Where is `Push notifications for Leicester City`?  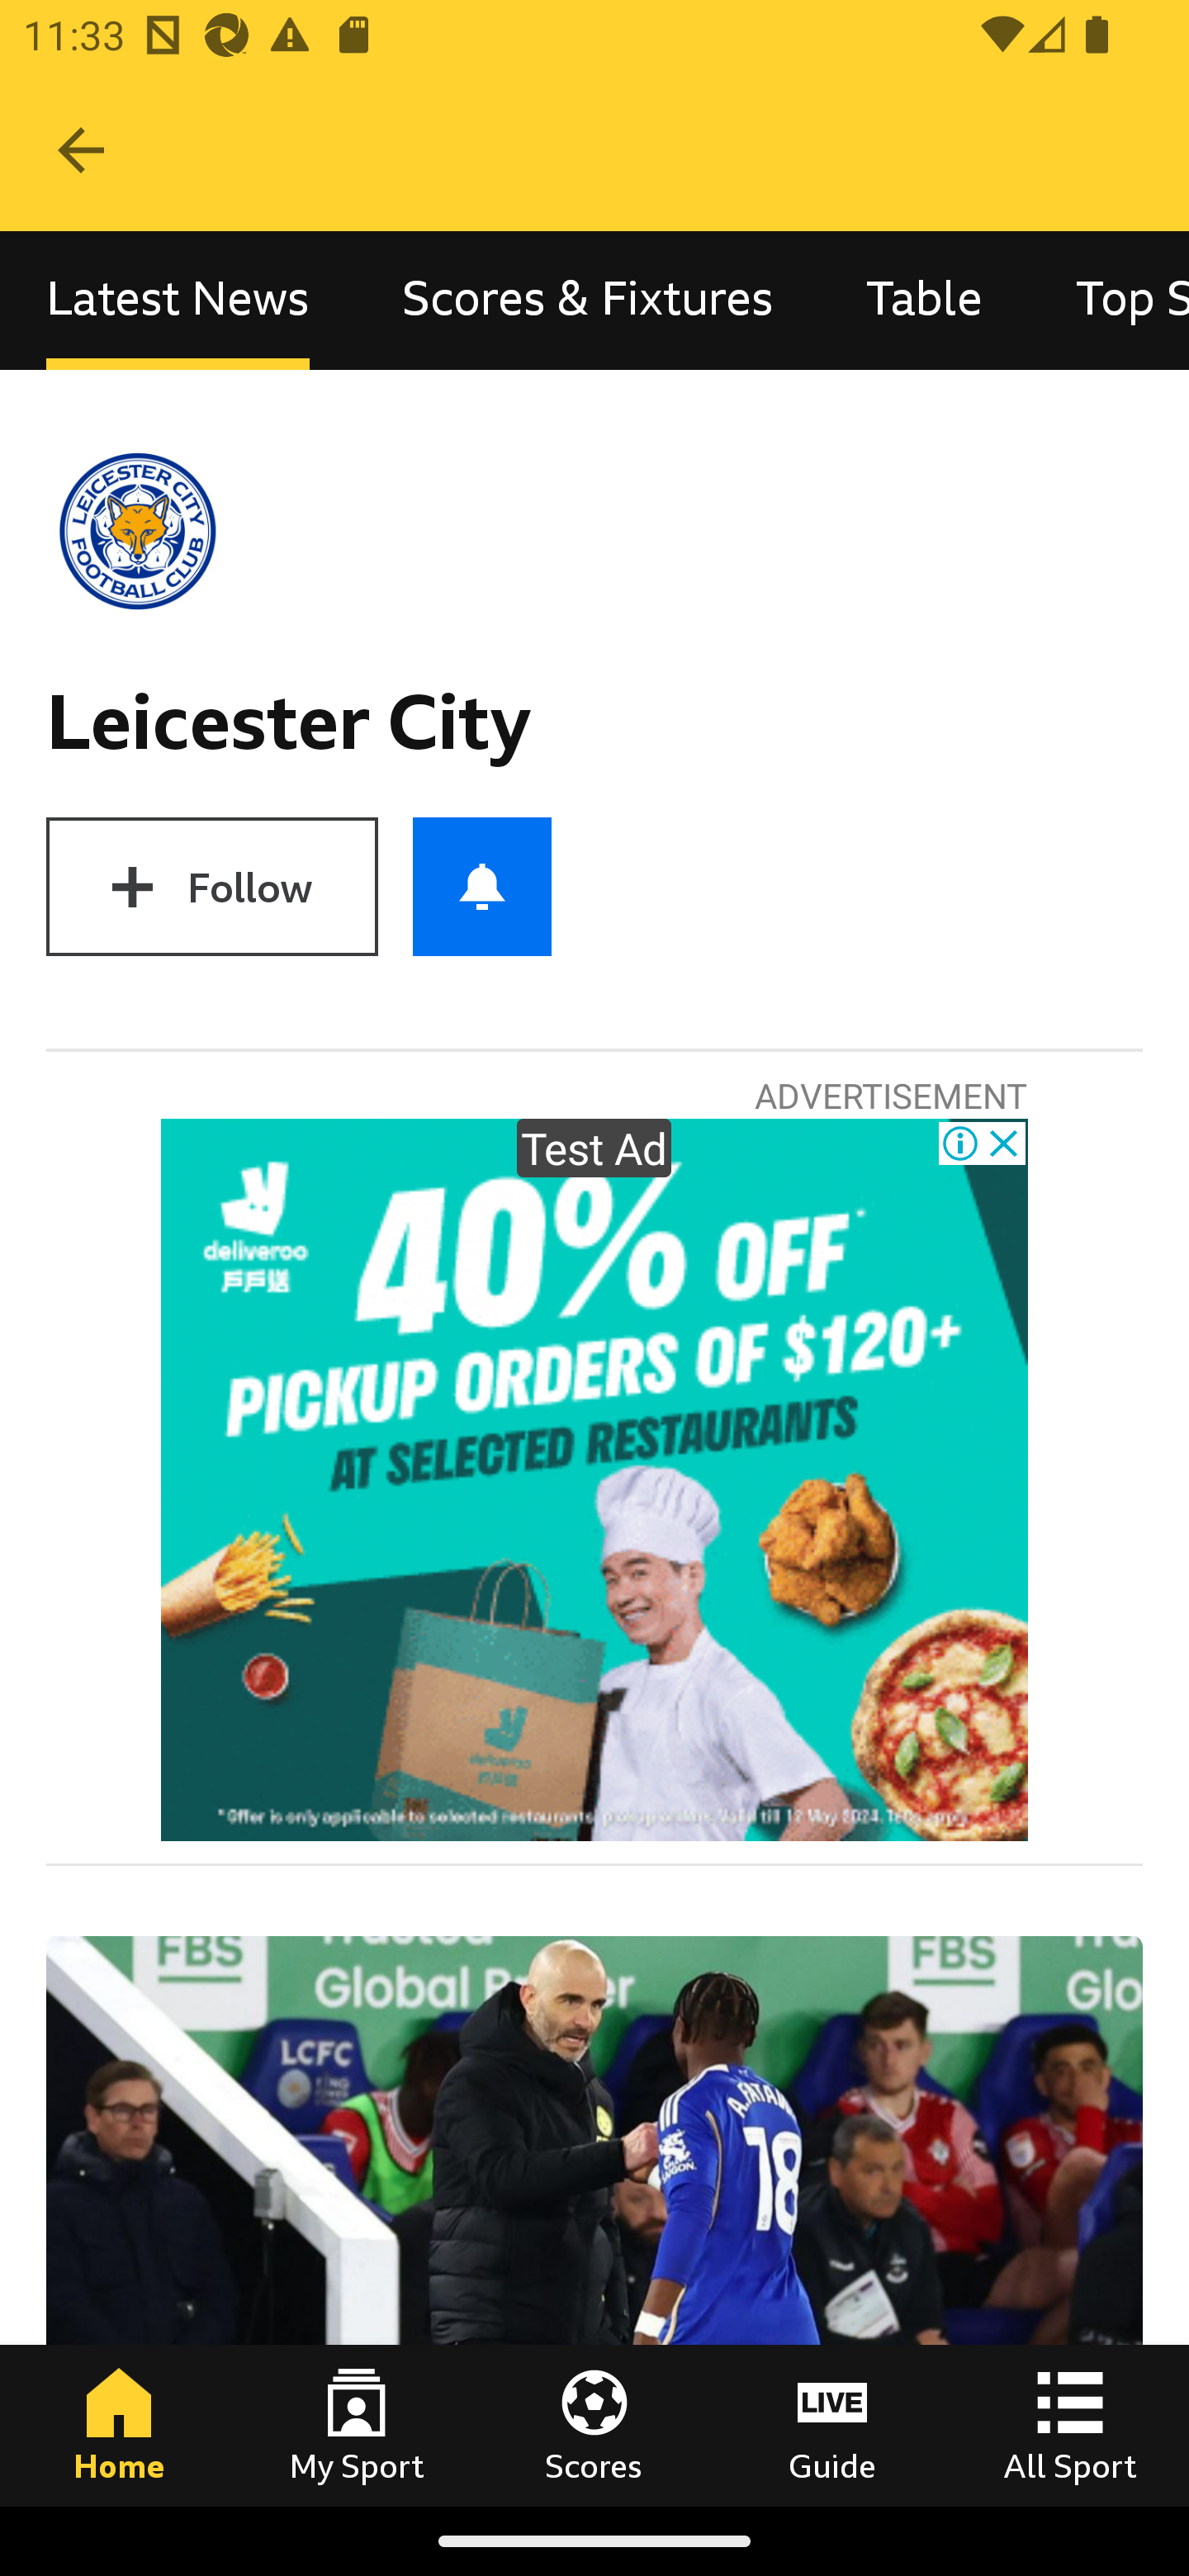
Push notifications for Leicester City is located at coordinates (482, 886).